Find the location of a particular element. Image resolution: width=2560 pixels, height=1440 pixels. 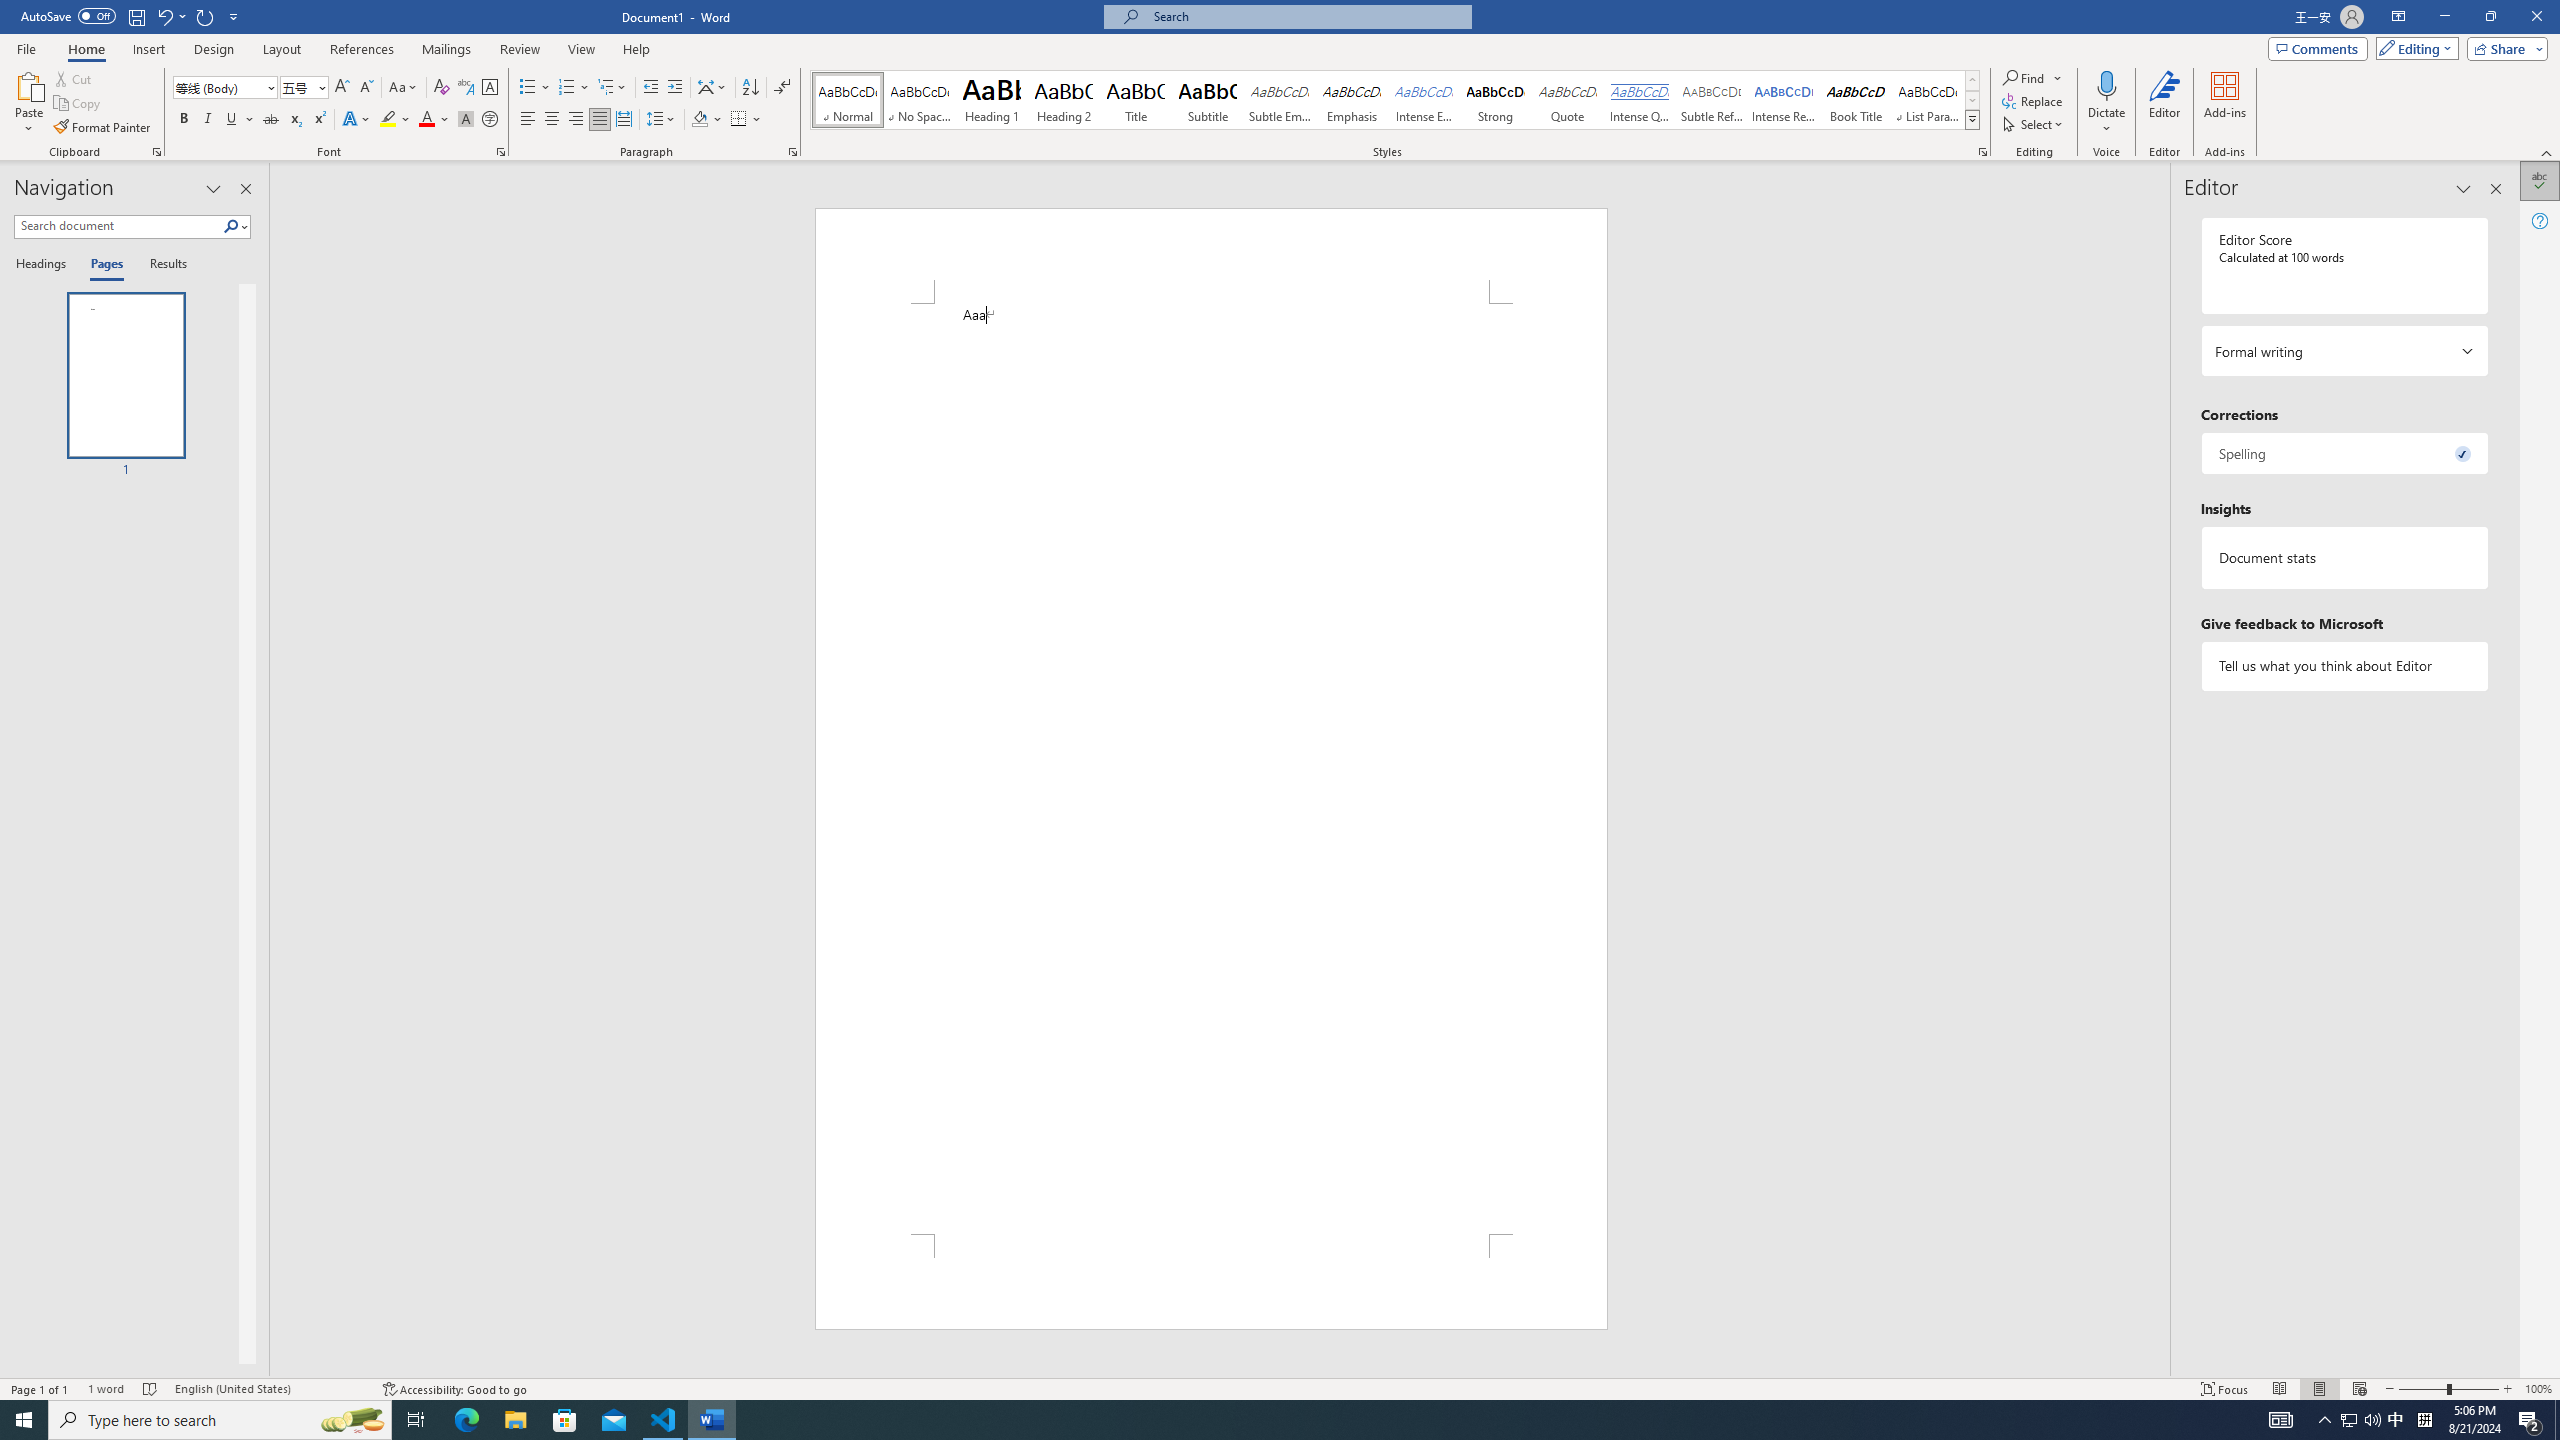

Align Right is located at coordinates (576, 120).